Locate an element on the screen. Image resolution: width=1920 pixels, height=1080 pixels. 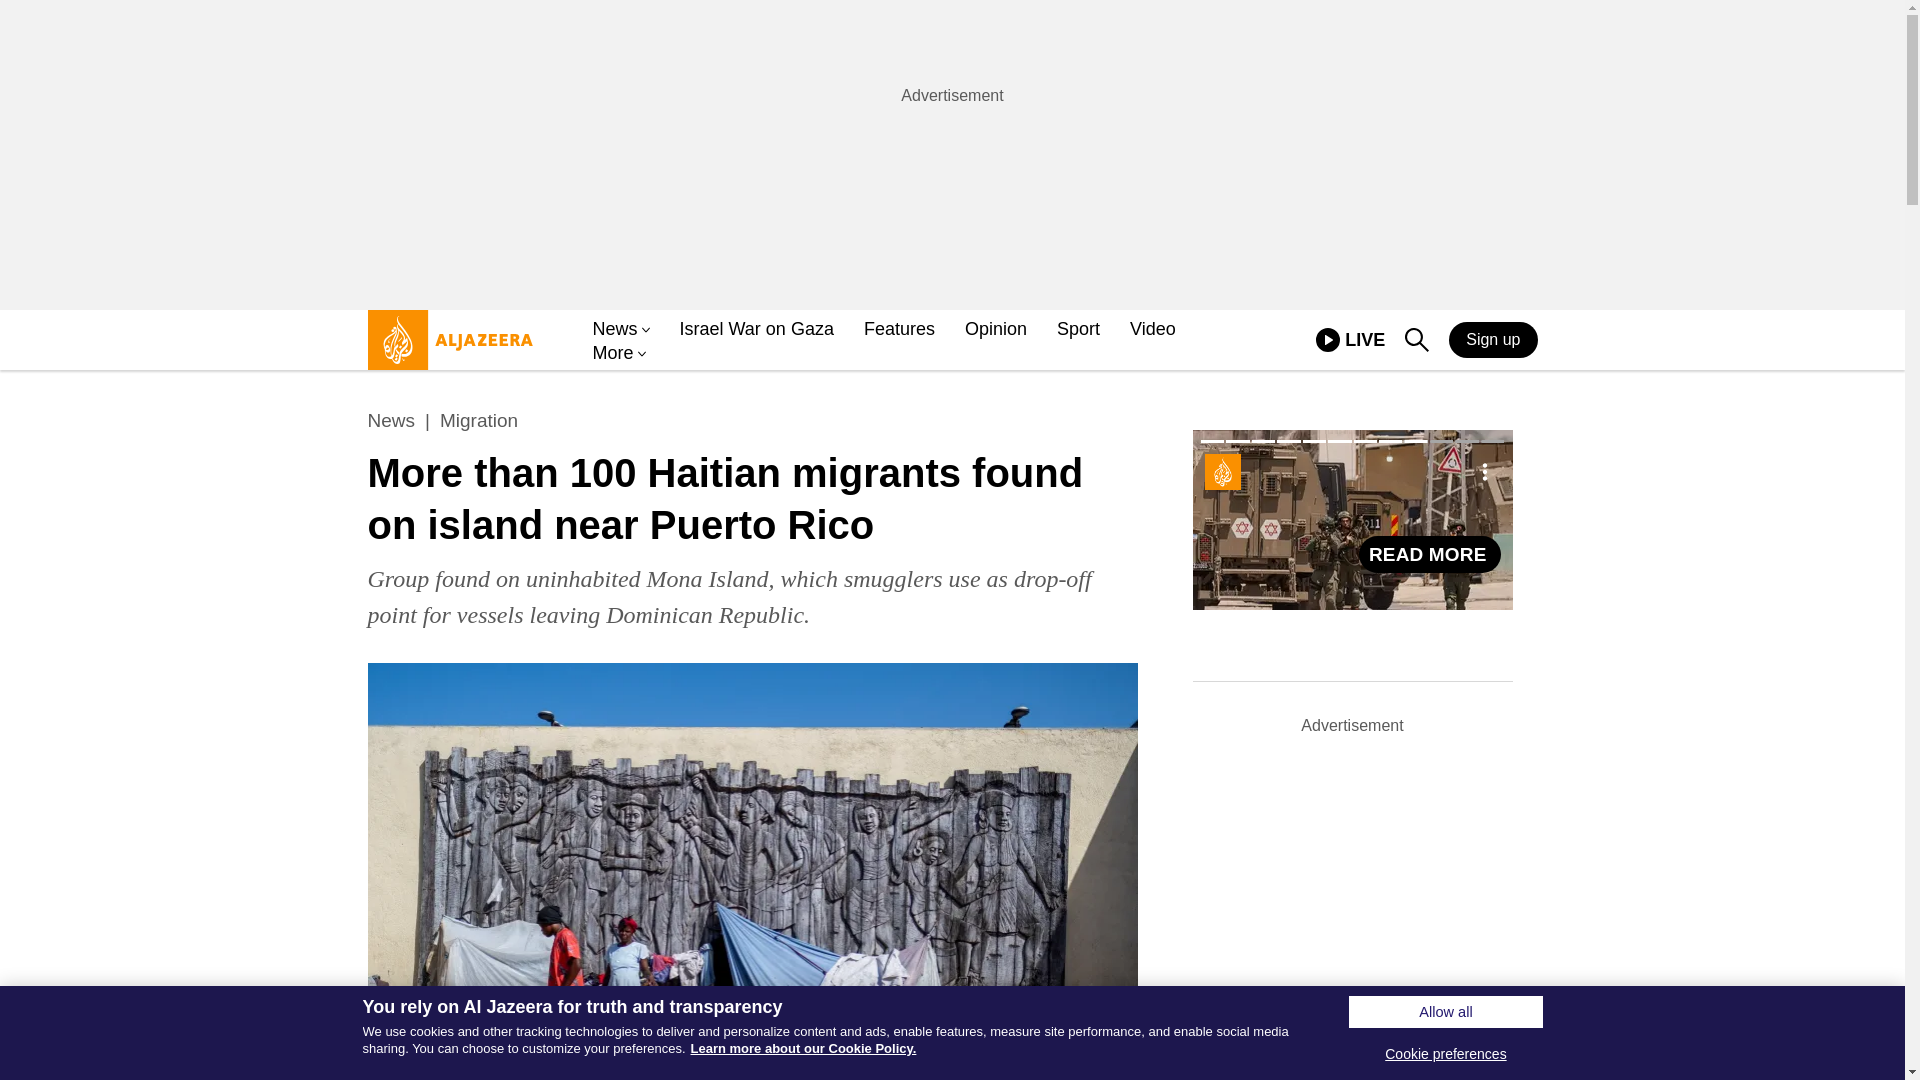
search is located at coordinates (1416, 340).